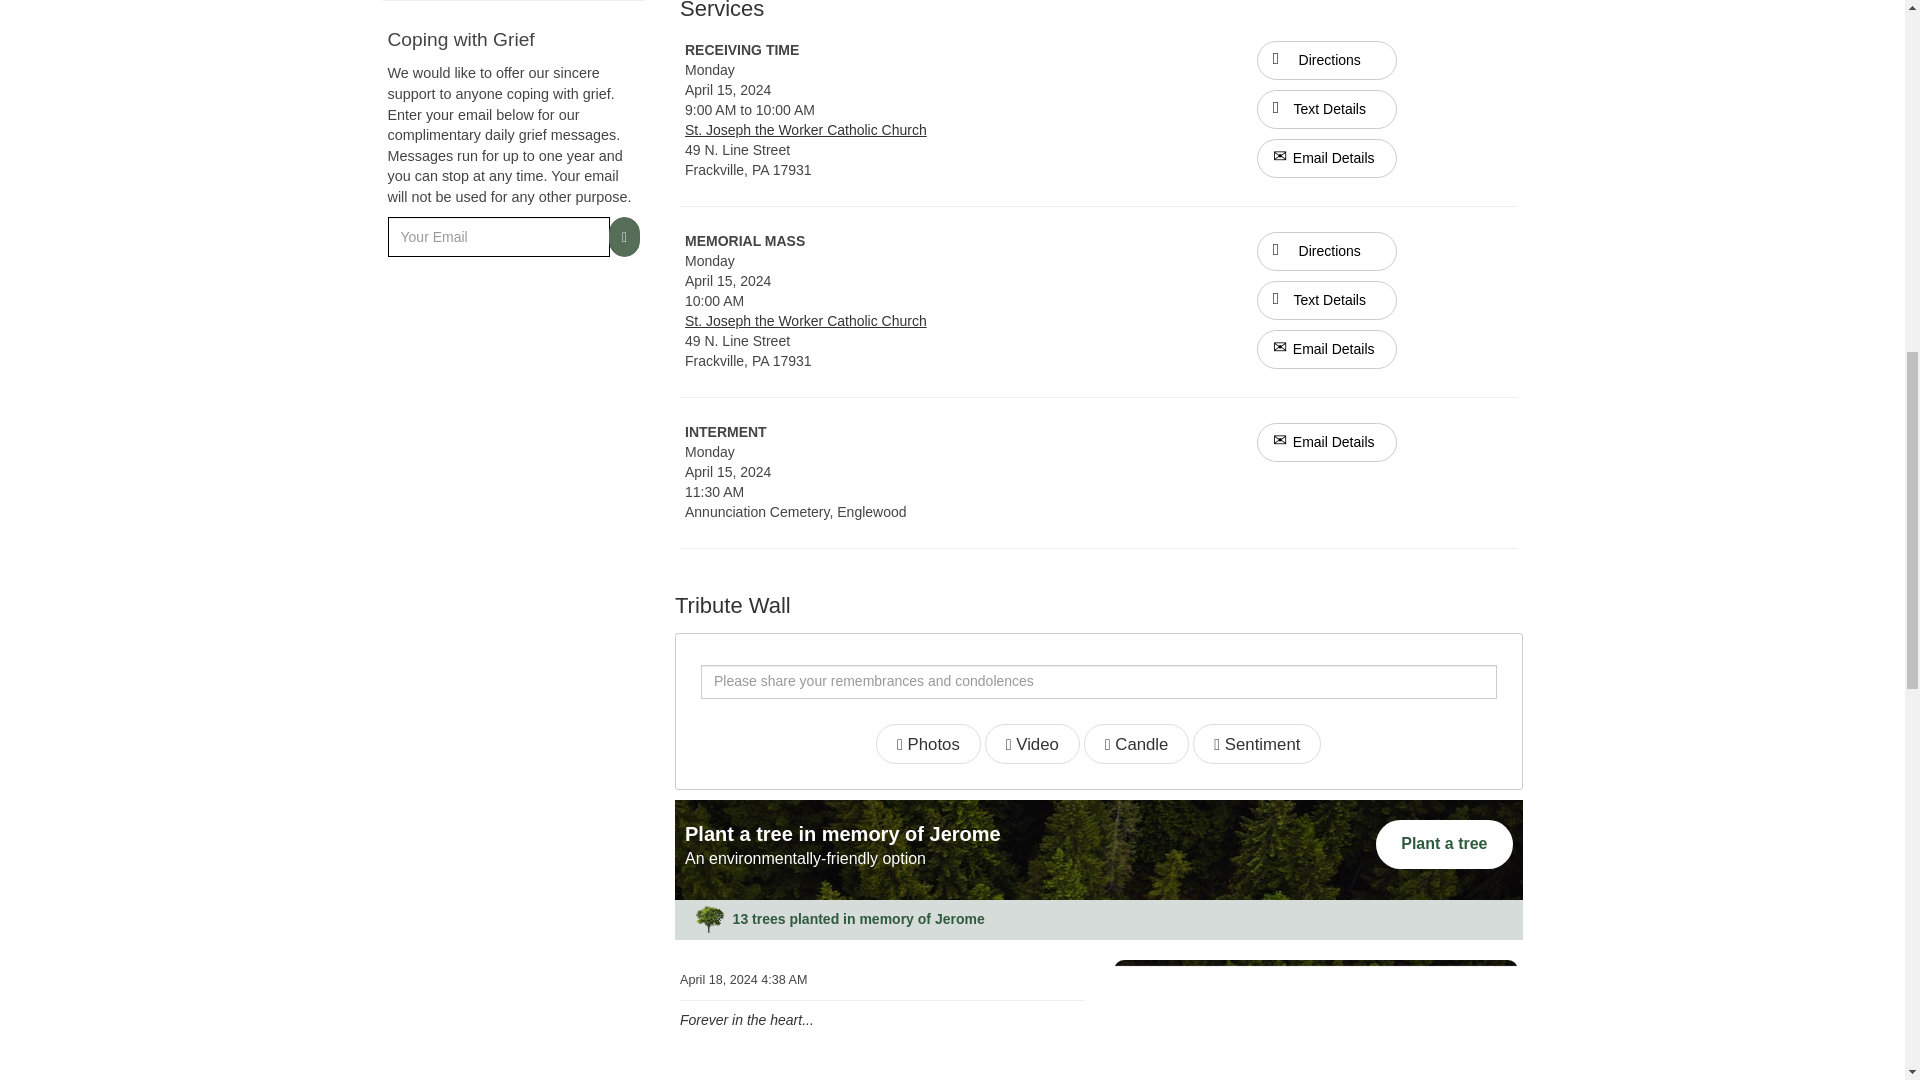 The width and height of the screenshot is (1920, 1080). I want to click on Directions, so click(1327, 250).